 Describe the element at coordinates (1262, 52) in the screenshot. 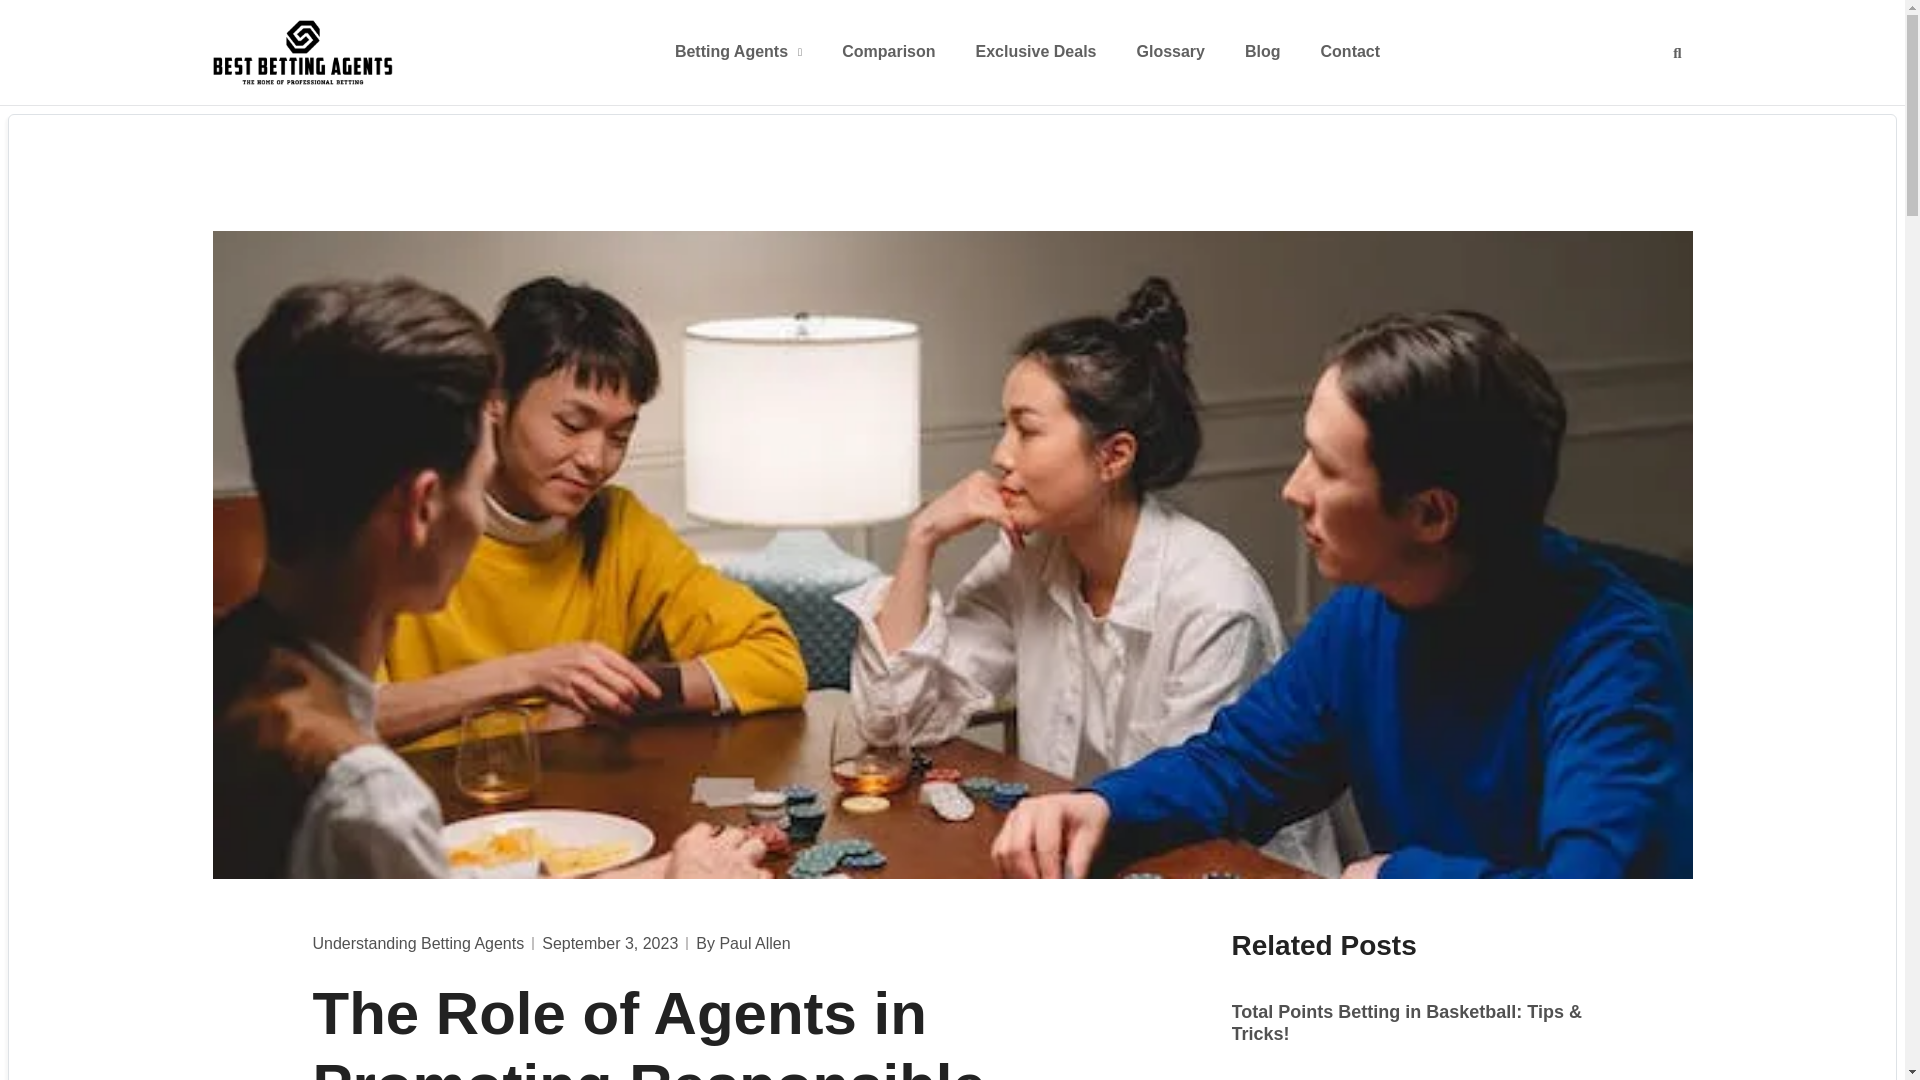

I see `Blog` at that location.